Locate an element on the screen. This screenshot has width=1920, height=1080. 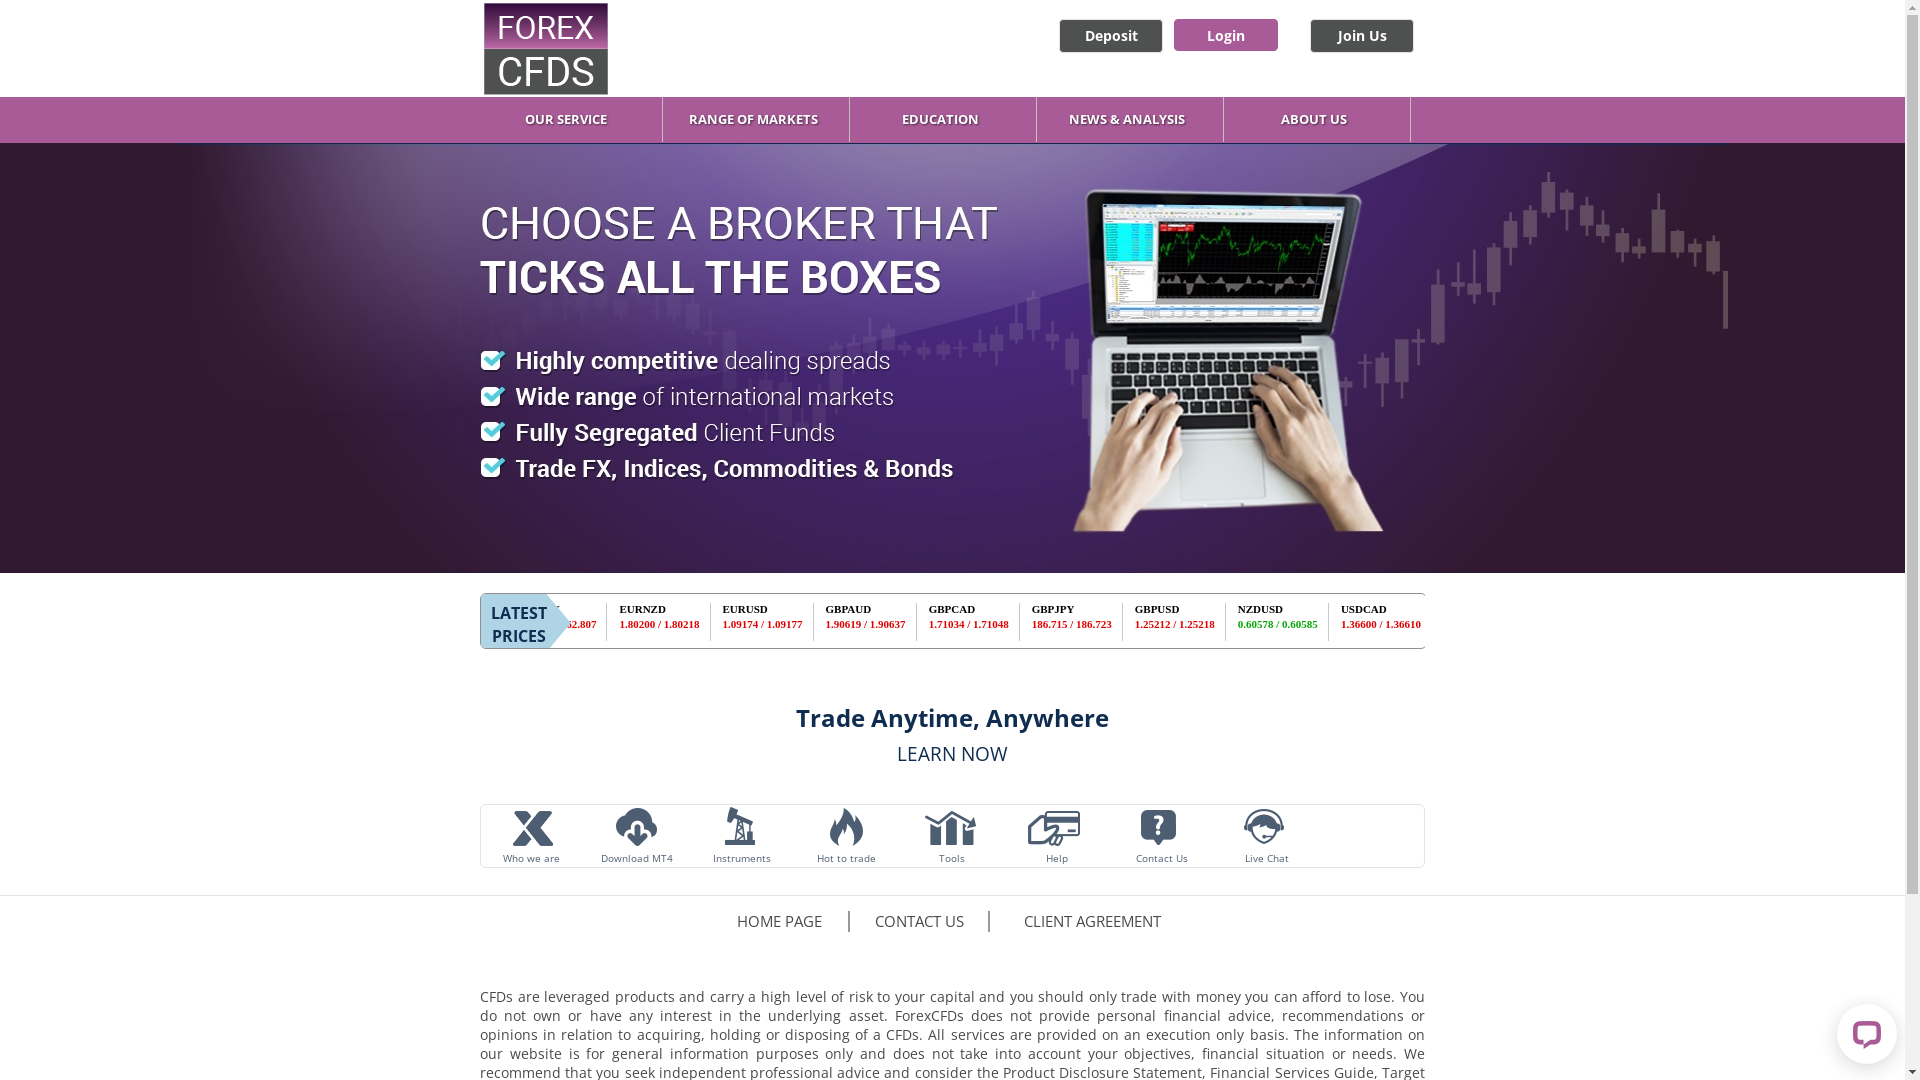
EURGBP
0.87190 / 0.87195 is located at coordinates (490, 618).